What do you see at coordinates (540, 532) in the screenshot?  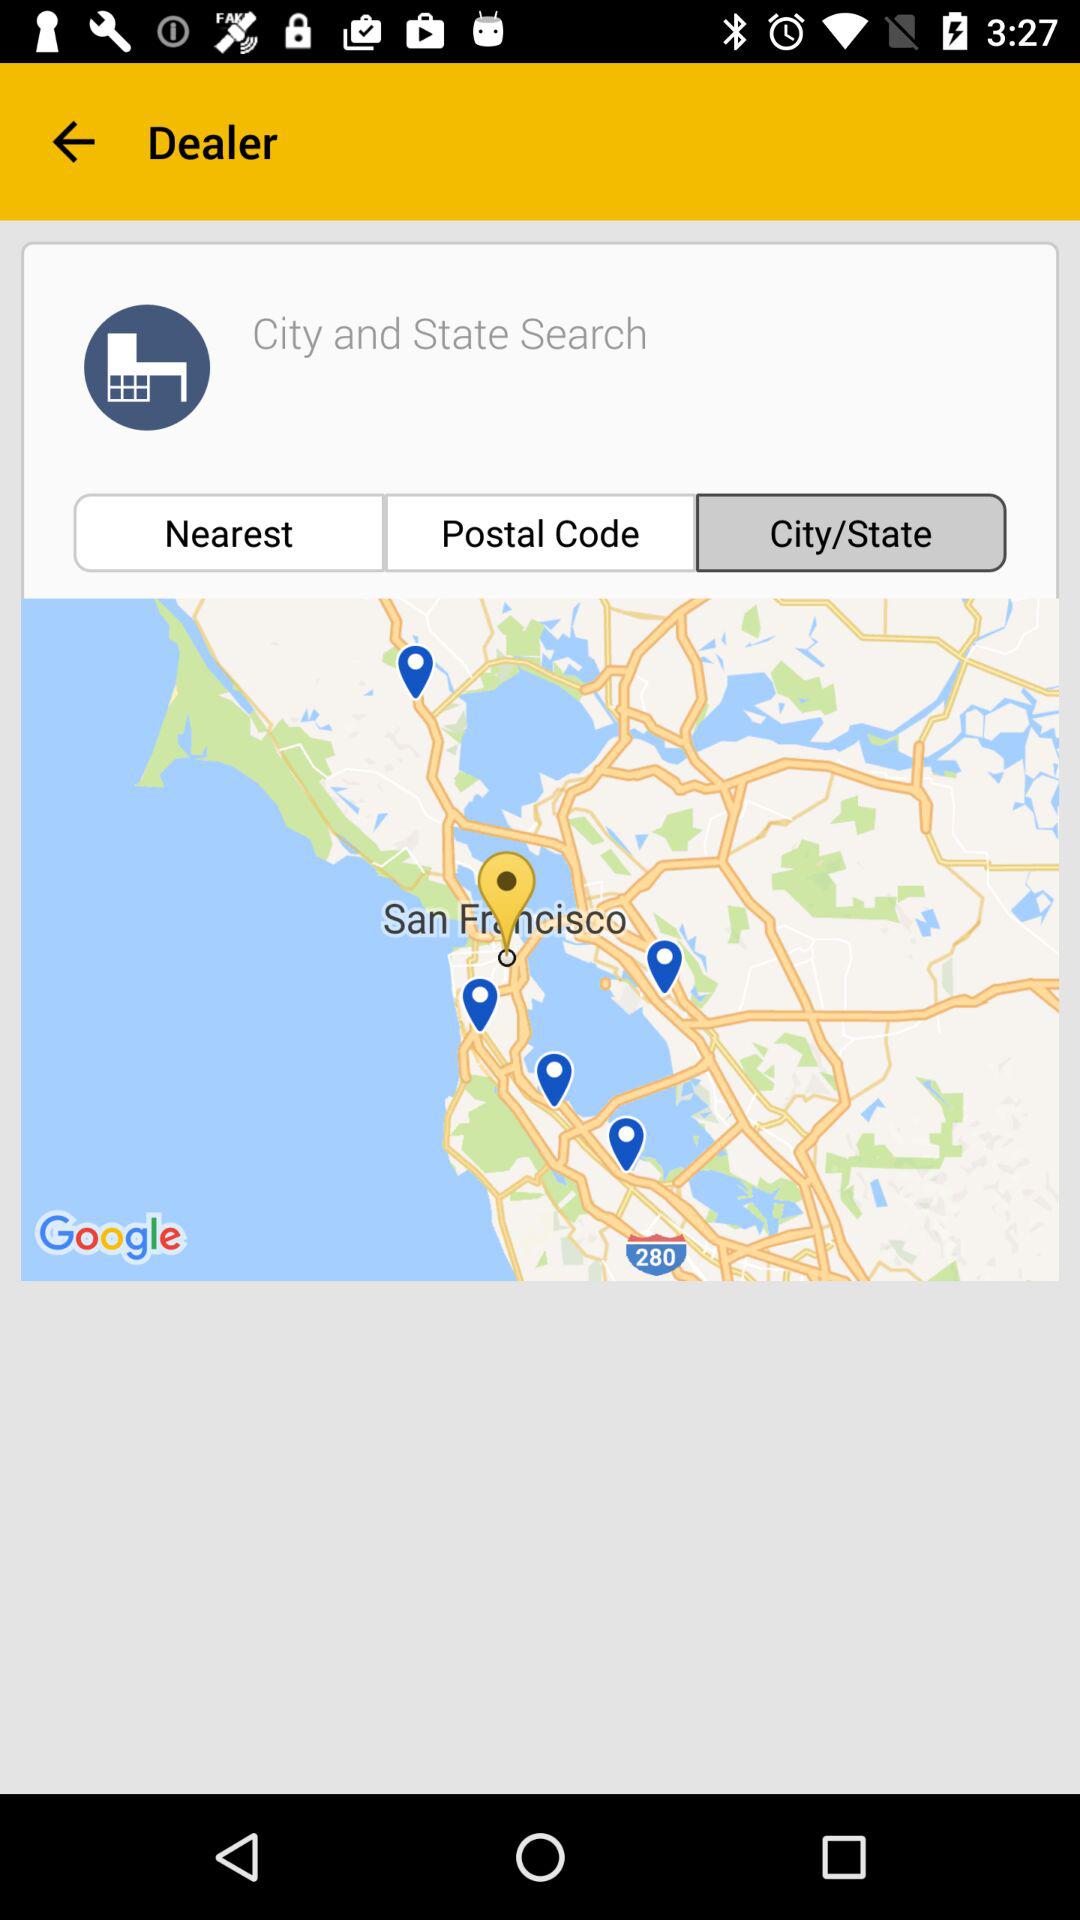 I see `choose postal code` at bounding box center [540, 532].